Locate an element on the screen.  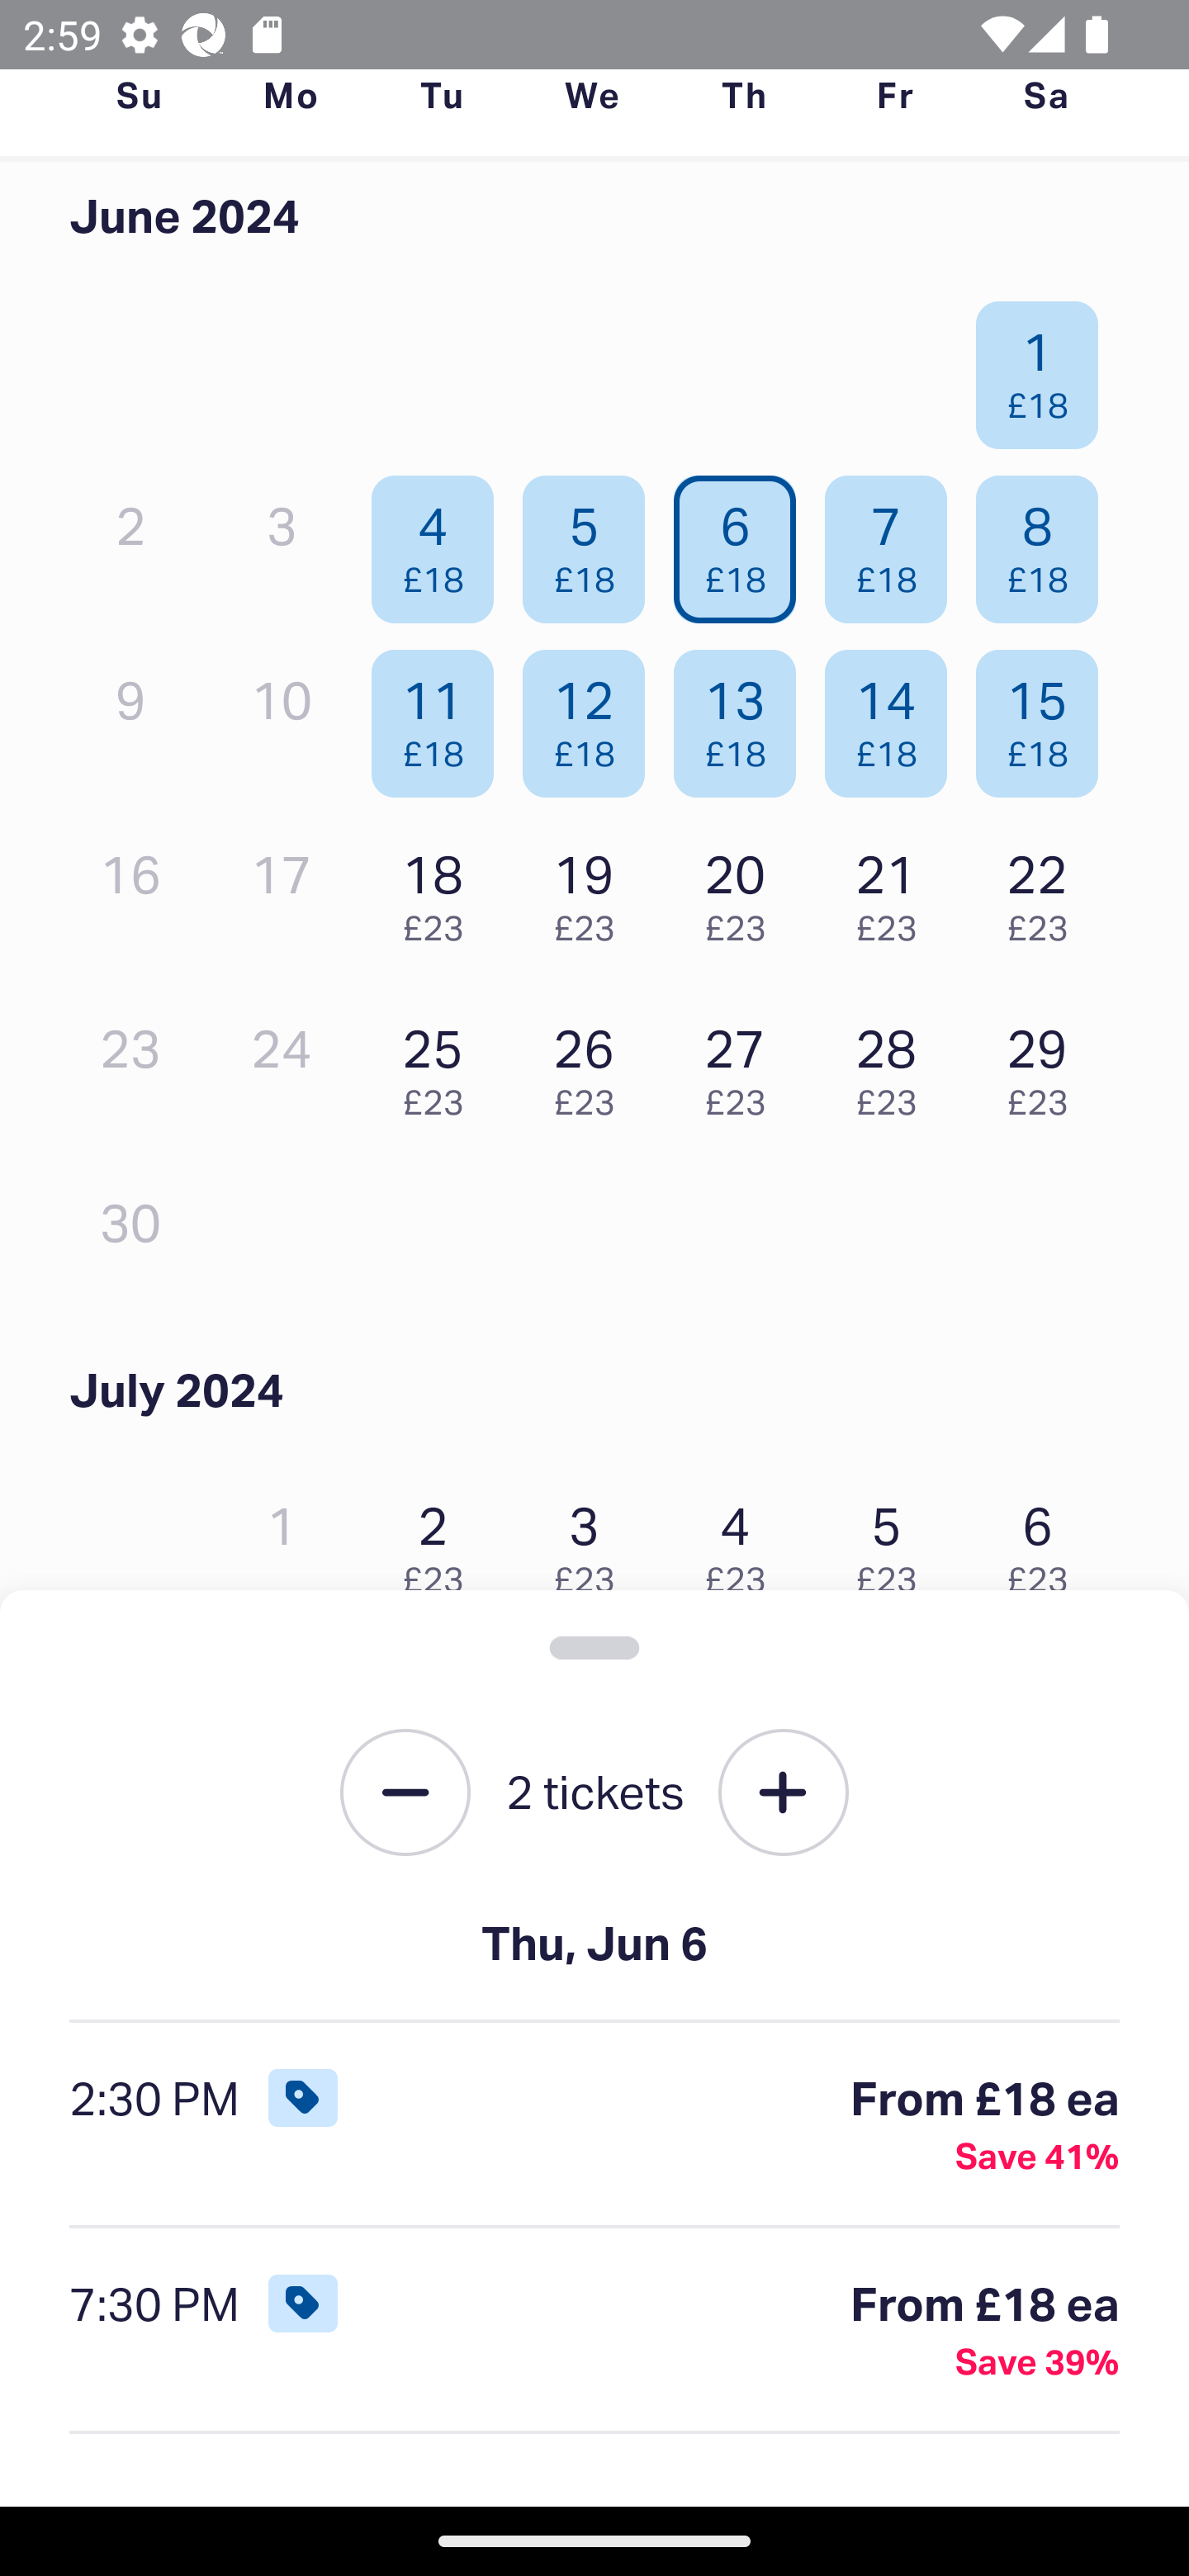
26 £23 is located at coordinates (593, 1065).